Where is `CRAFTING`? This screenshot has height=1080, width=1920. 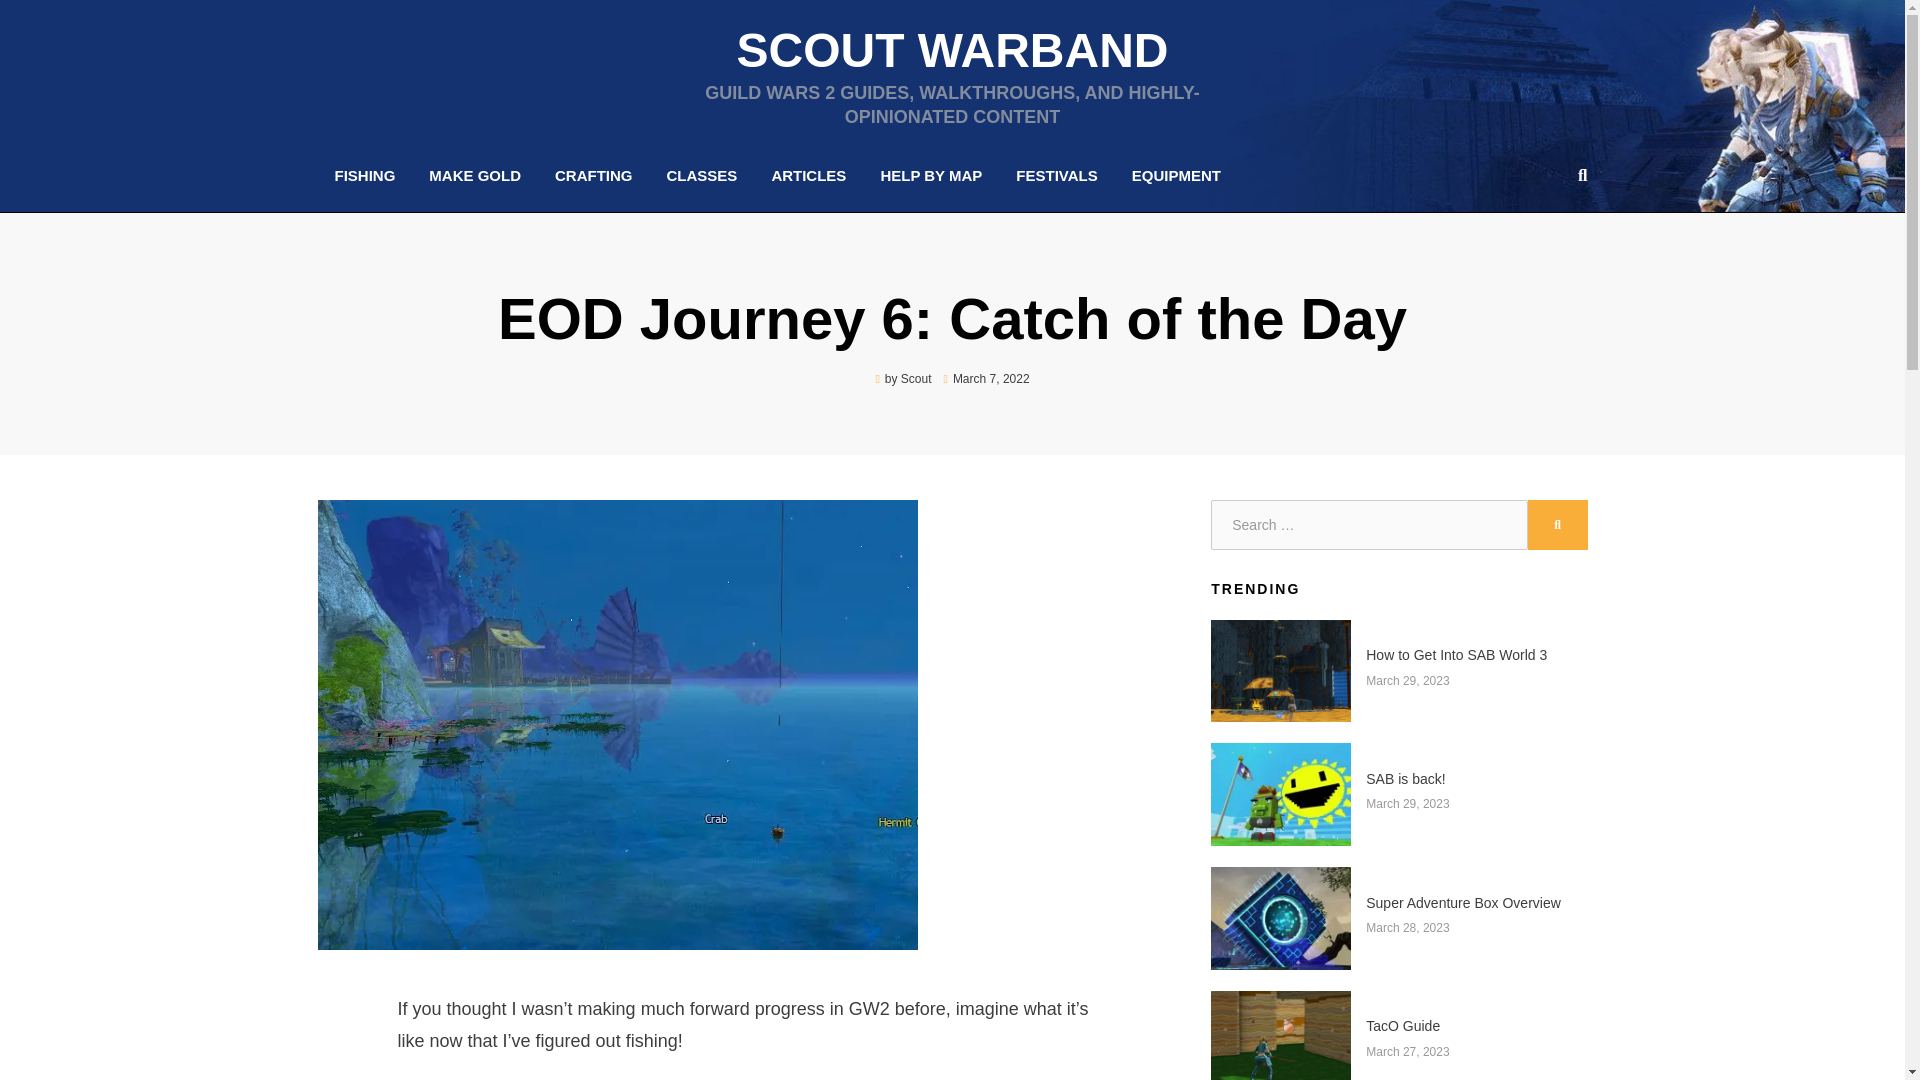 CRAFTING is located at coordinates (594, 176).